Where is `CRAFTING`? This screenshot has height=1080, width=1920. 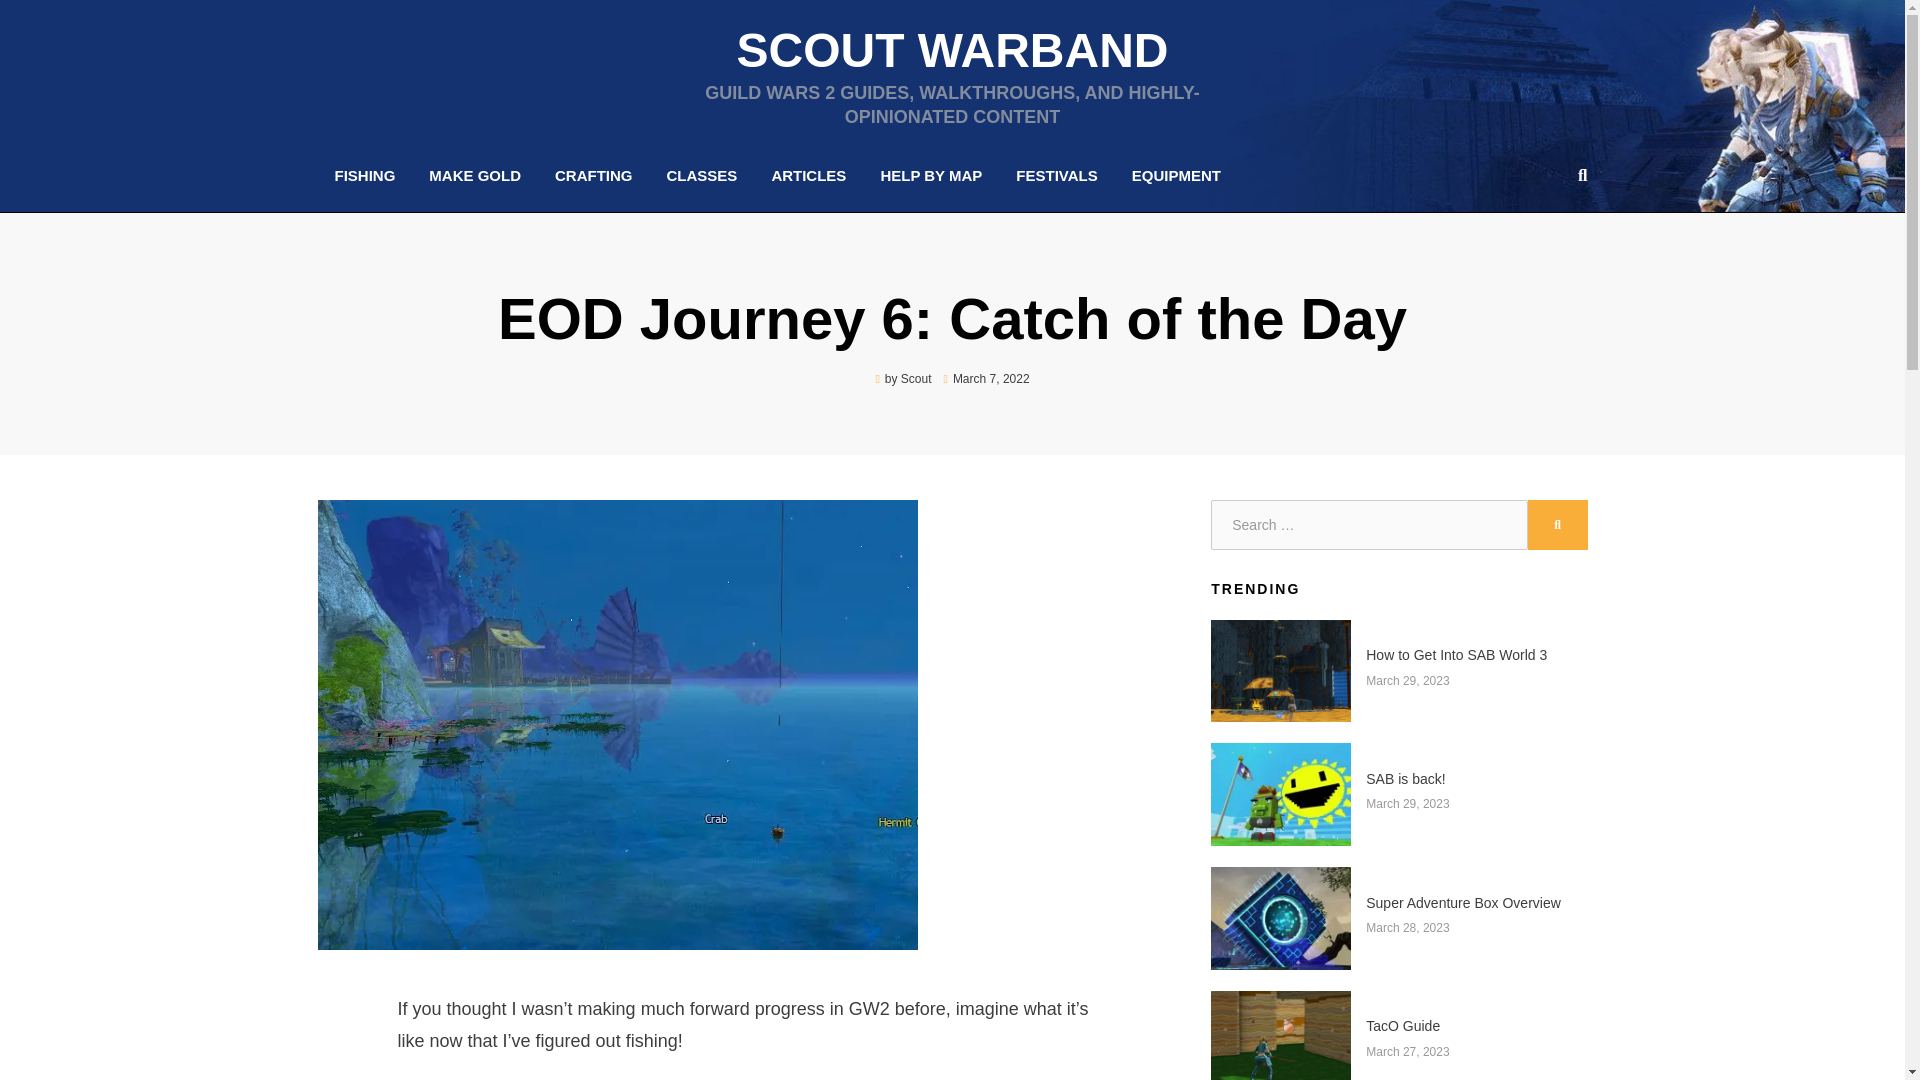 CRAFTING is located at coordinates (594, 176).